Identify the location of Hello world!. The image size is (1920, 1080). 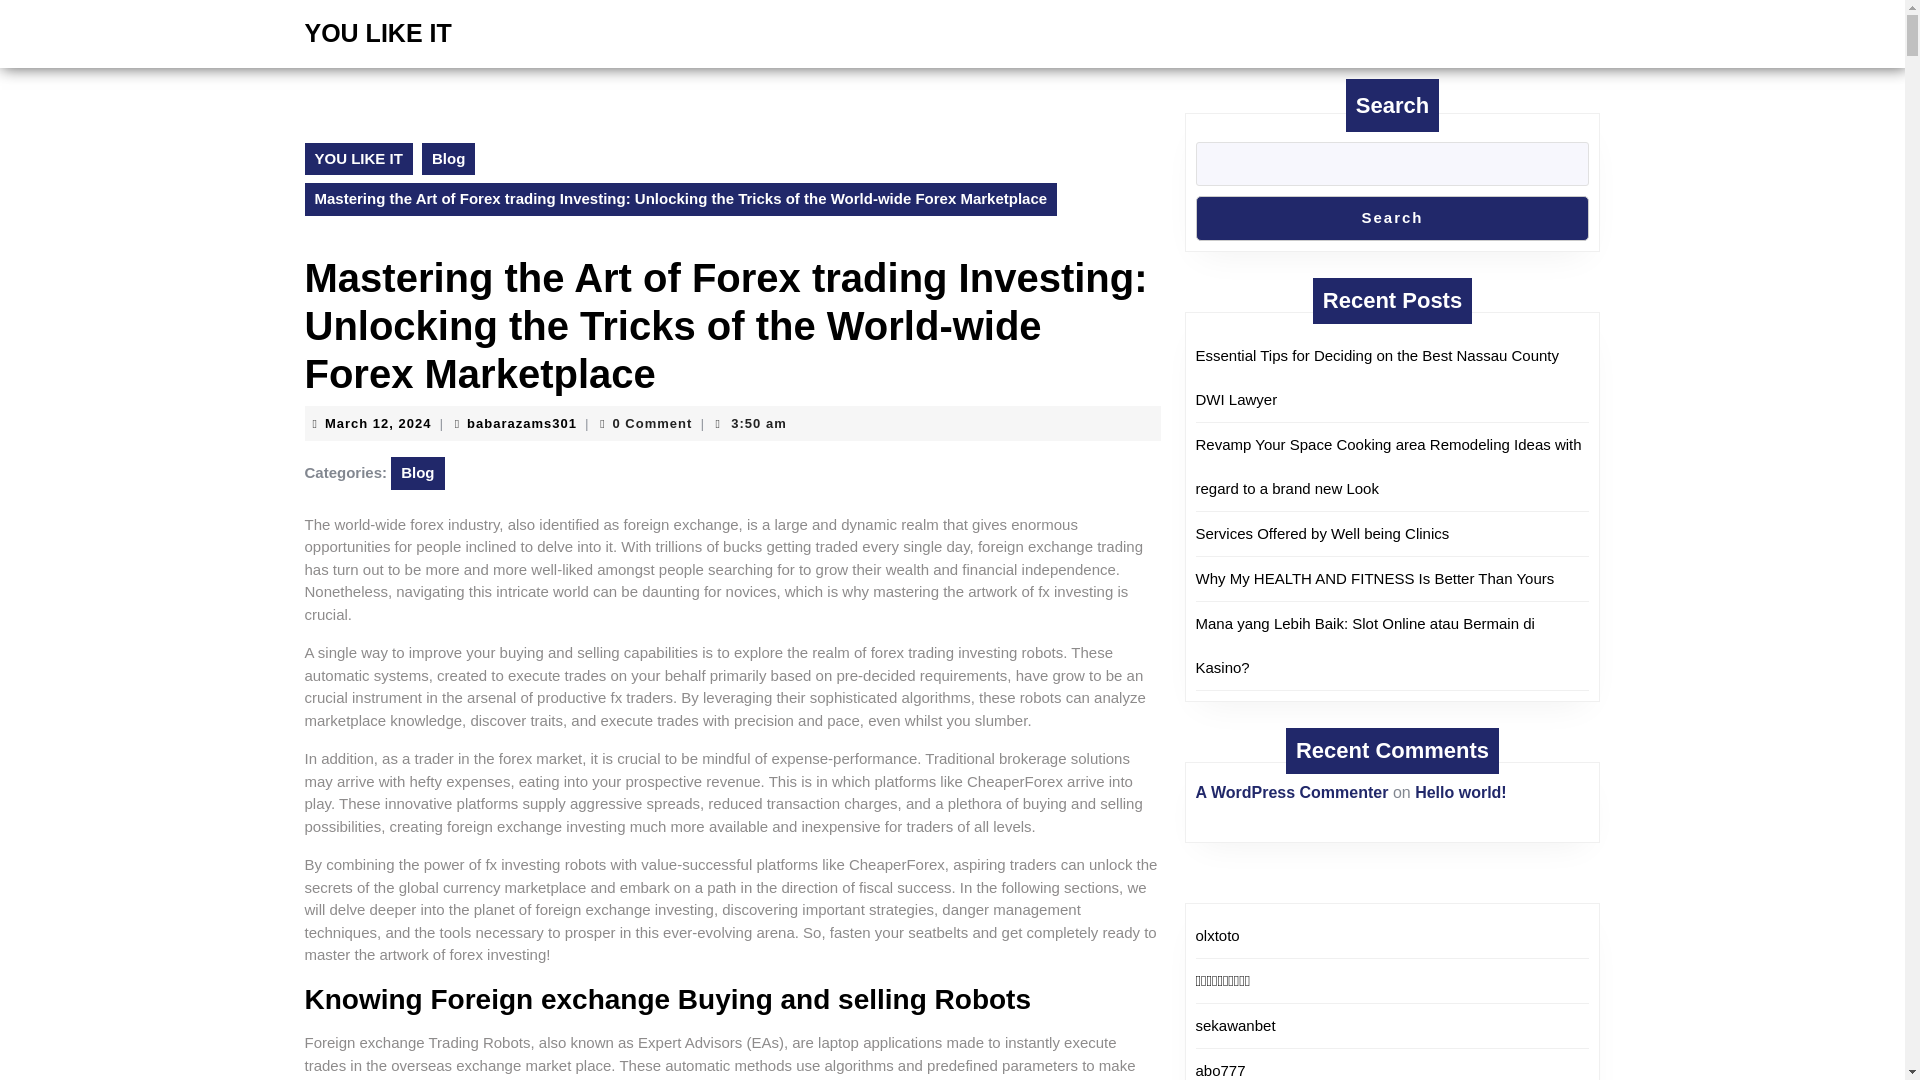
(1461, 792).